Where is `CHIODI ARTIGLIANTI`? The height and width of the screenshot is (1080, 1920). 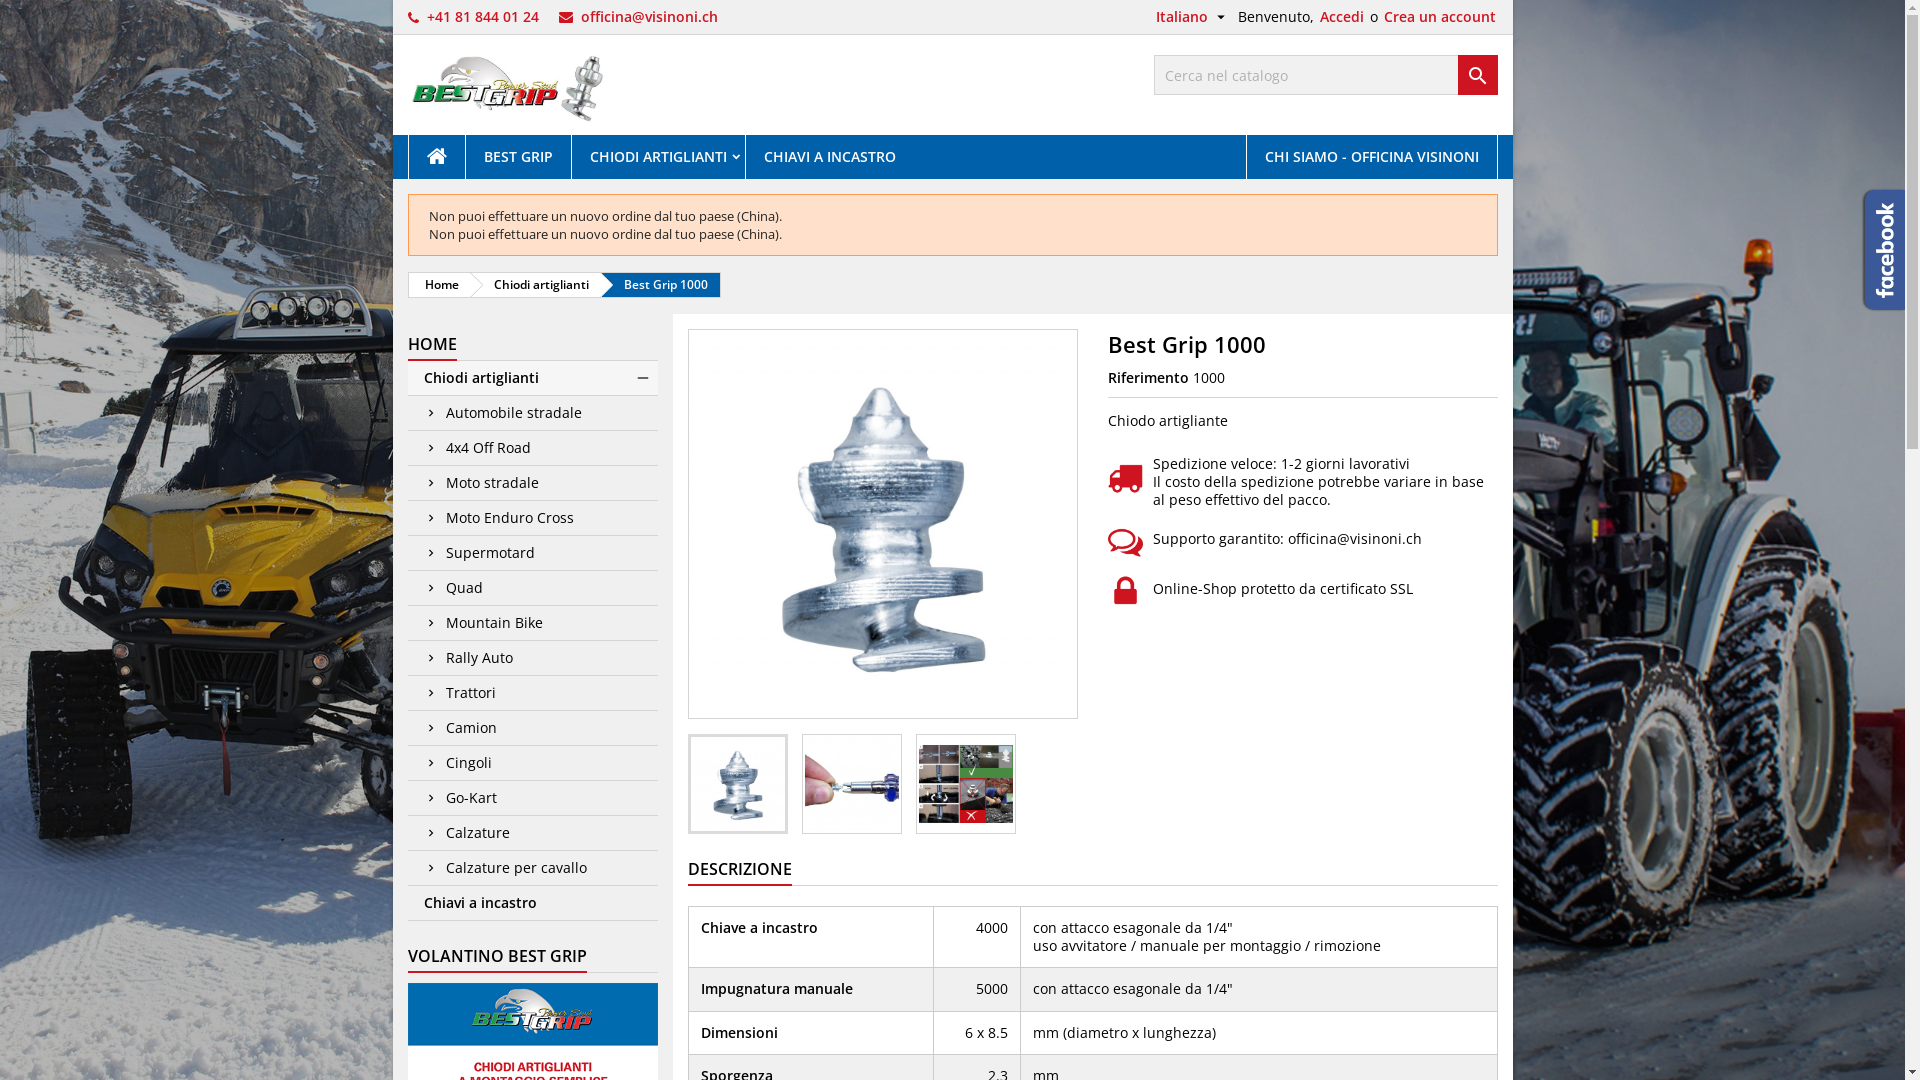 CHIODI ARTIGLIANTI is located at coordinates (658, 157).